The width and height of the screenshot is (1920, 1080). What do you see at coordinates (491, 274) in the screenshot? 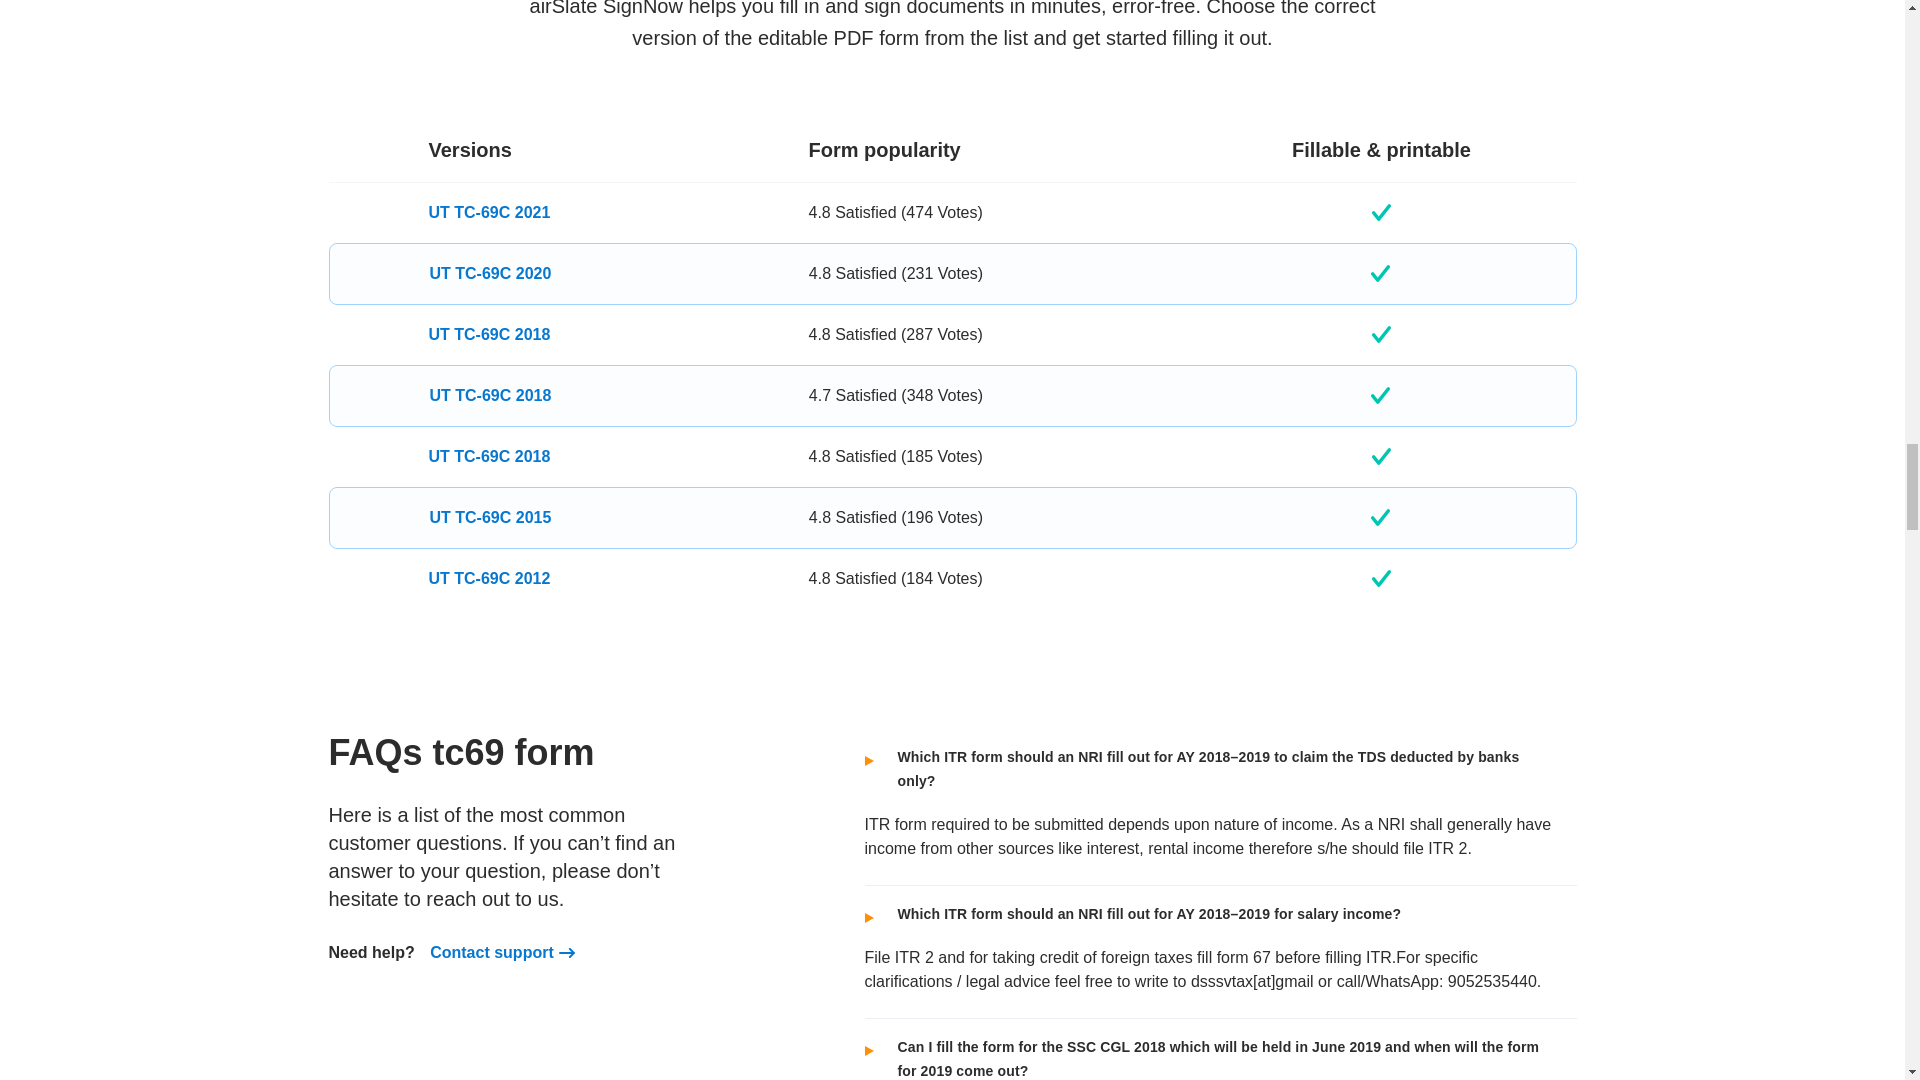
I see `UT TC-69C 2020` at bounding box center [491, 274].